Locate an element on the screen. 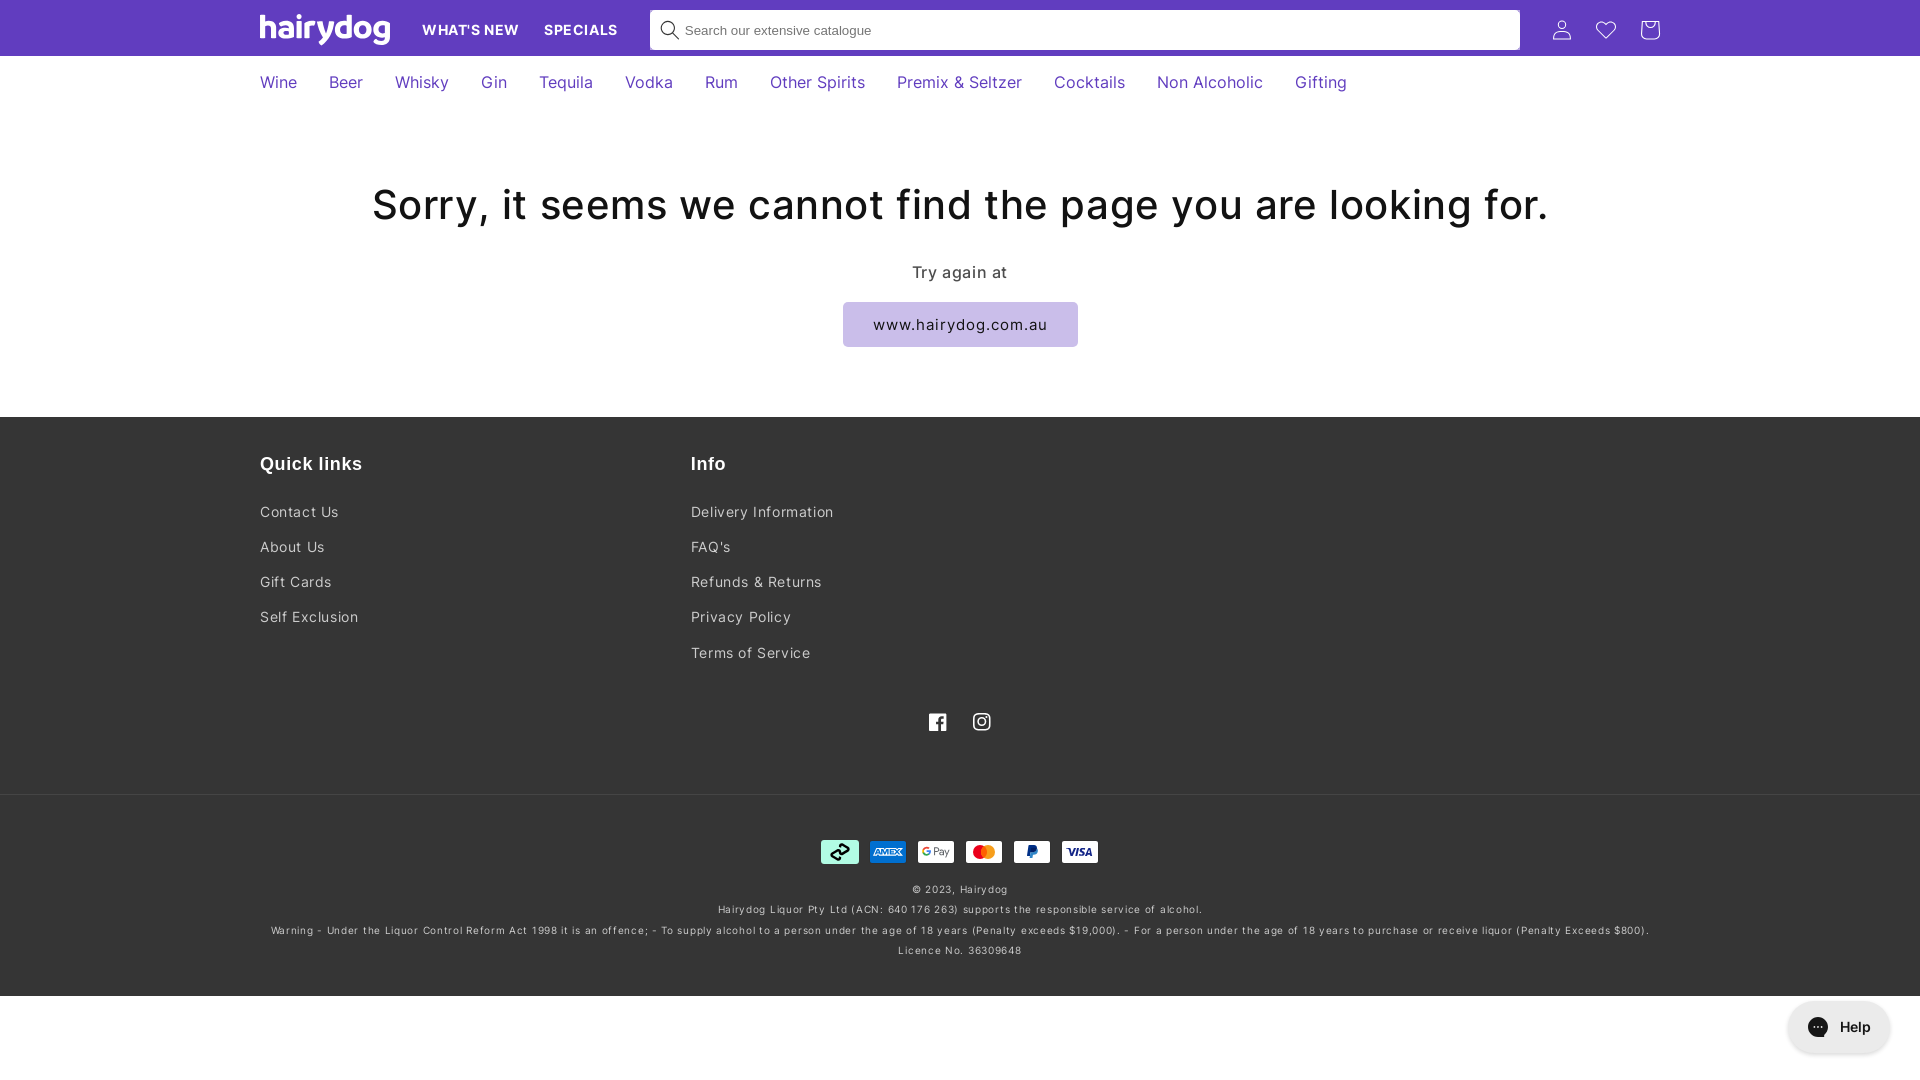 Image resolution: width=1920 pixels, height=1080 pixels. Hairydog is located at coordinates (984, 888).